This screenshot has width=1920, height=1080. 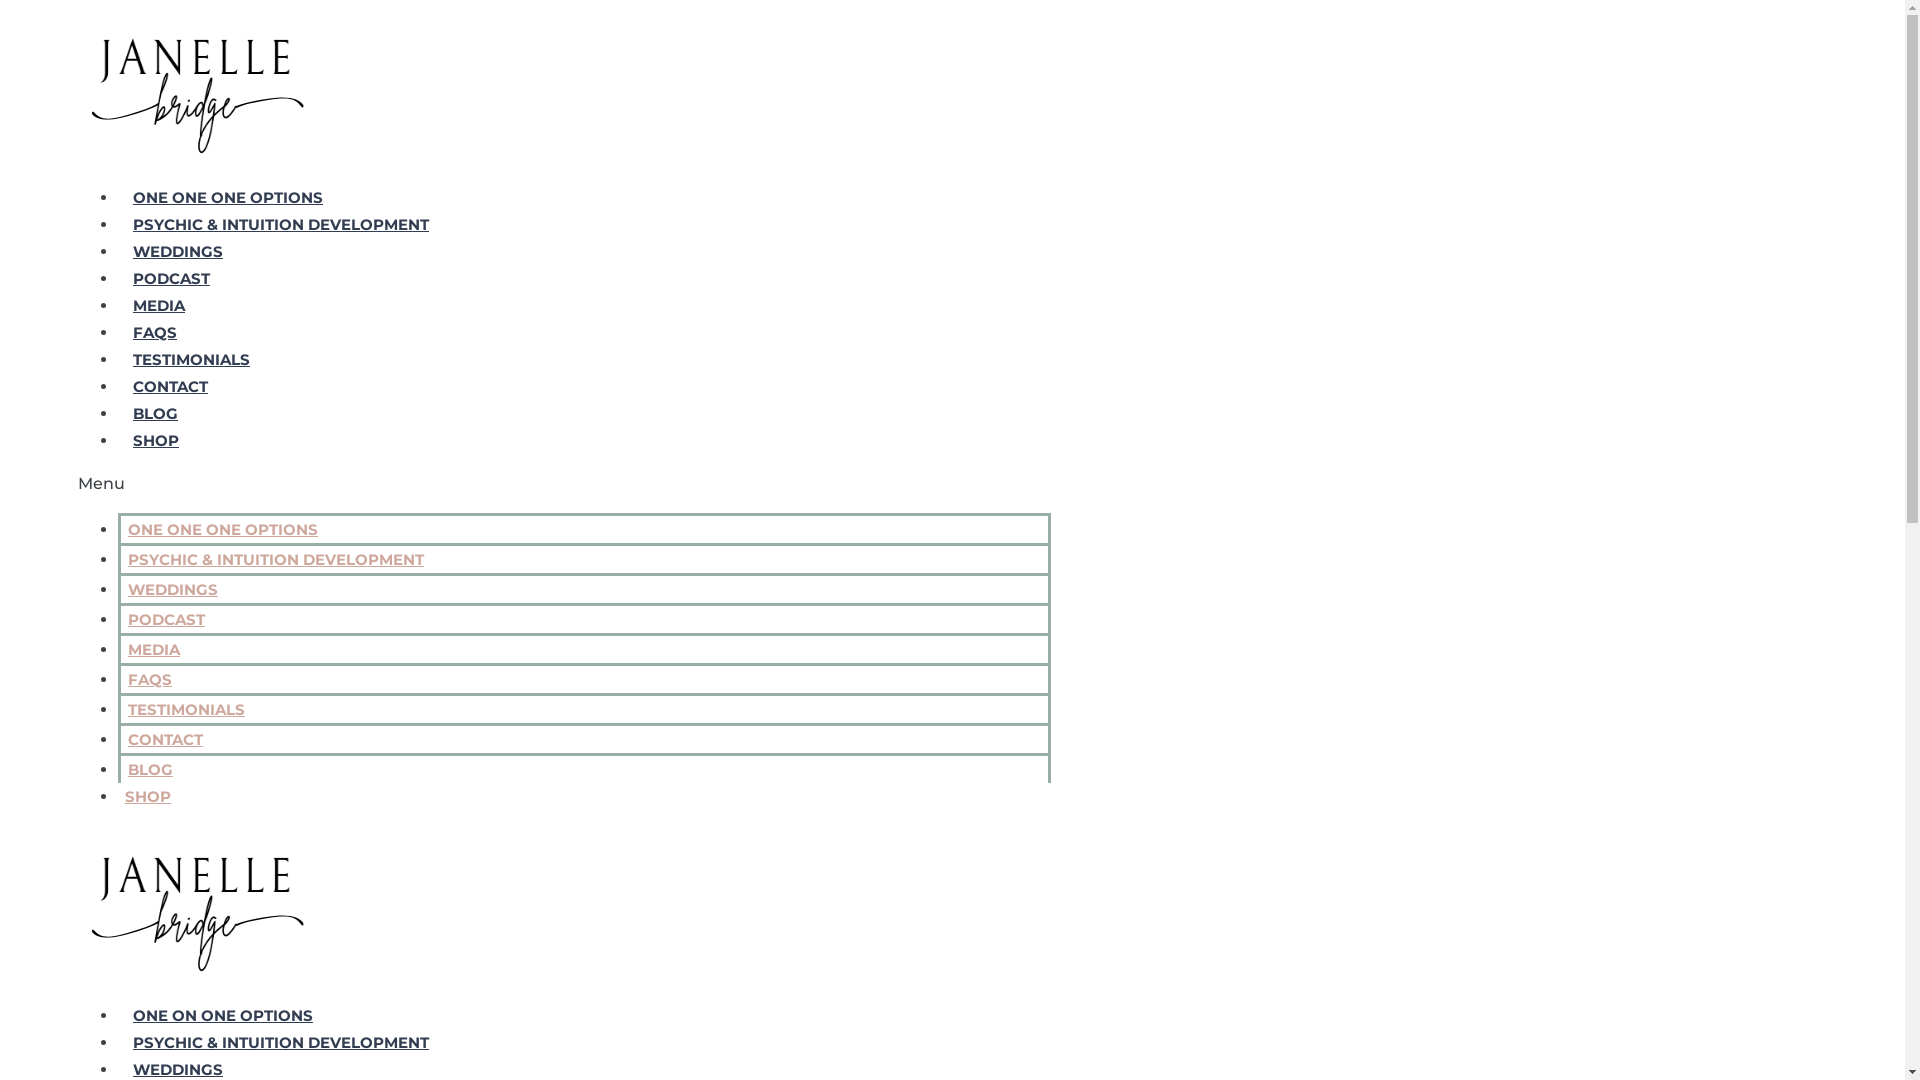 I want to click on FAQS, so click(x=155, y=332).